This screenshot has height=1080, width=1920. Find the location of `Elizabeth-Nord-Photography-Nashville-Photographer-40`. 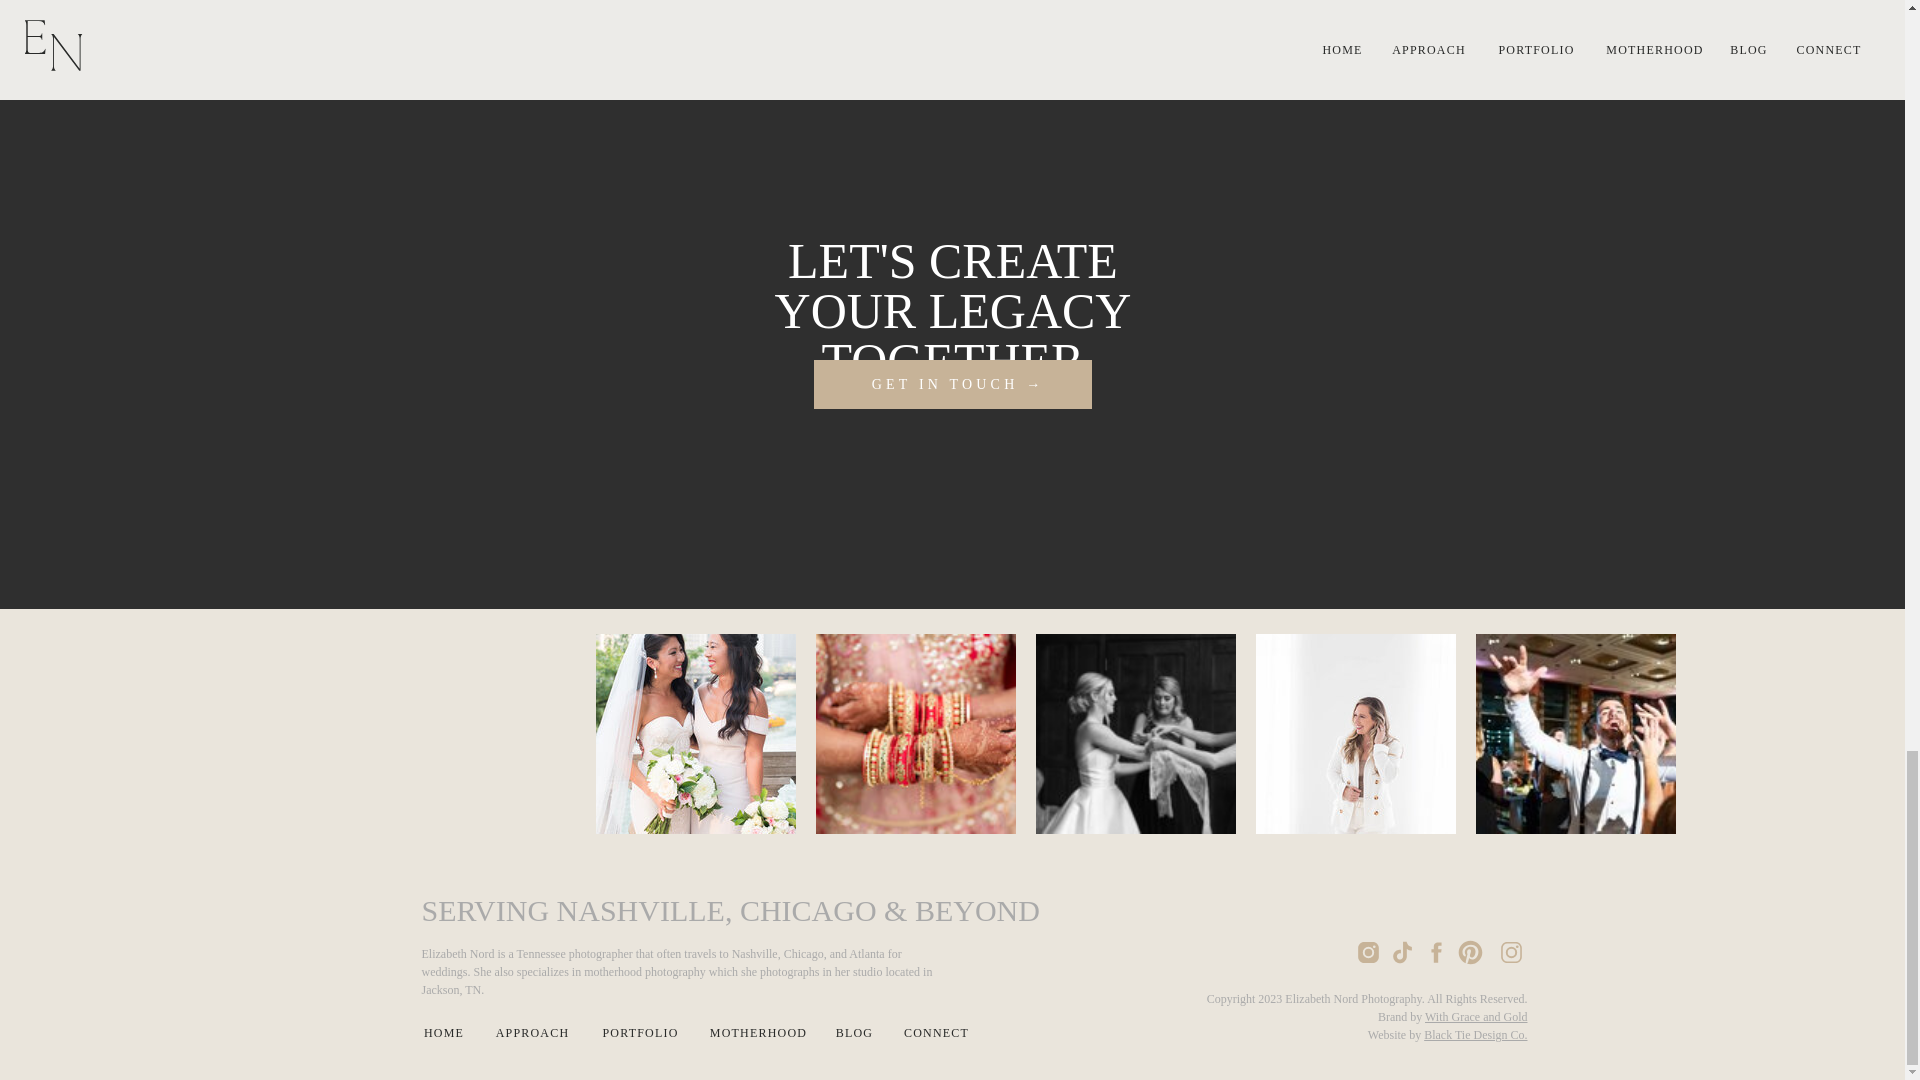

Elizabeth-Nord-Photography-Nashville-Photographer-40 is located at coordinates (1355, 733).